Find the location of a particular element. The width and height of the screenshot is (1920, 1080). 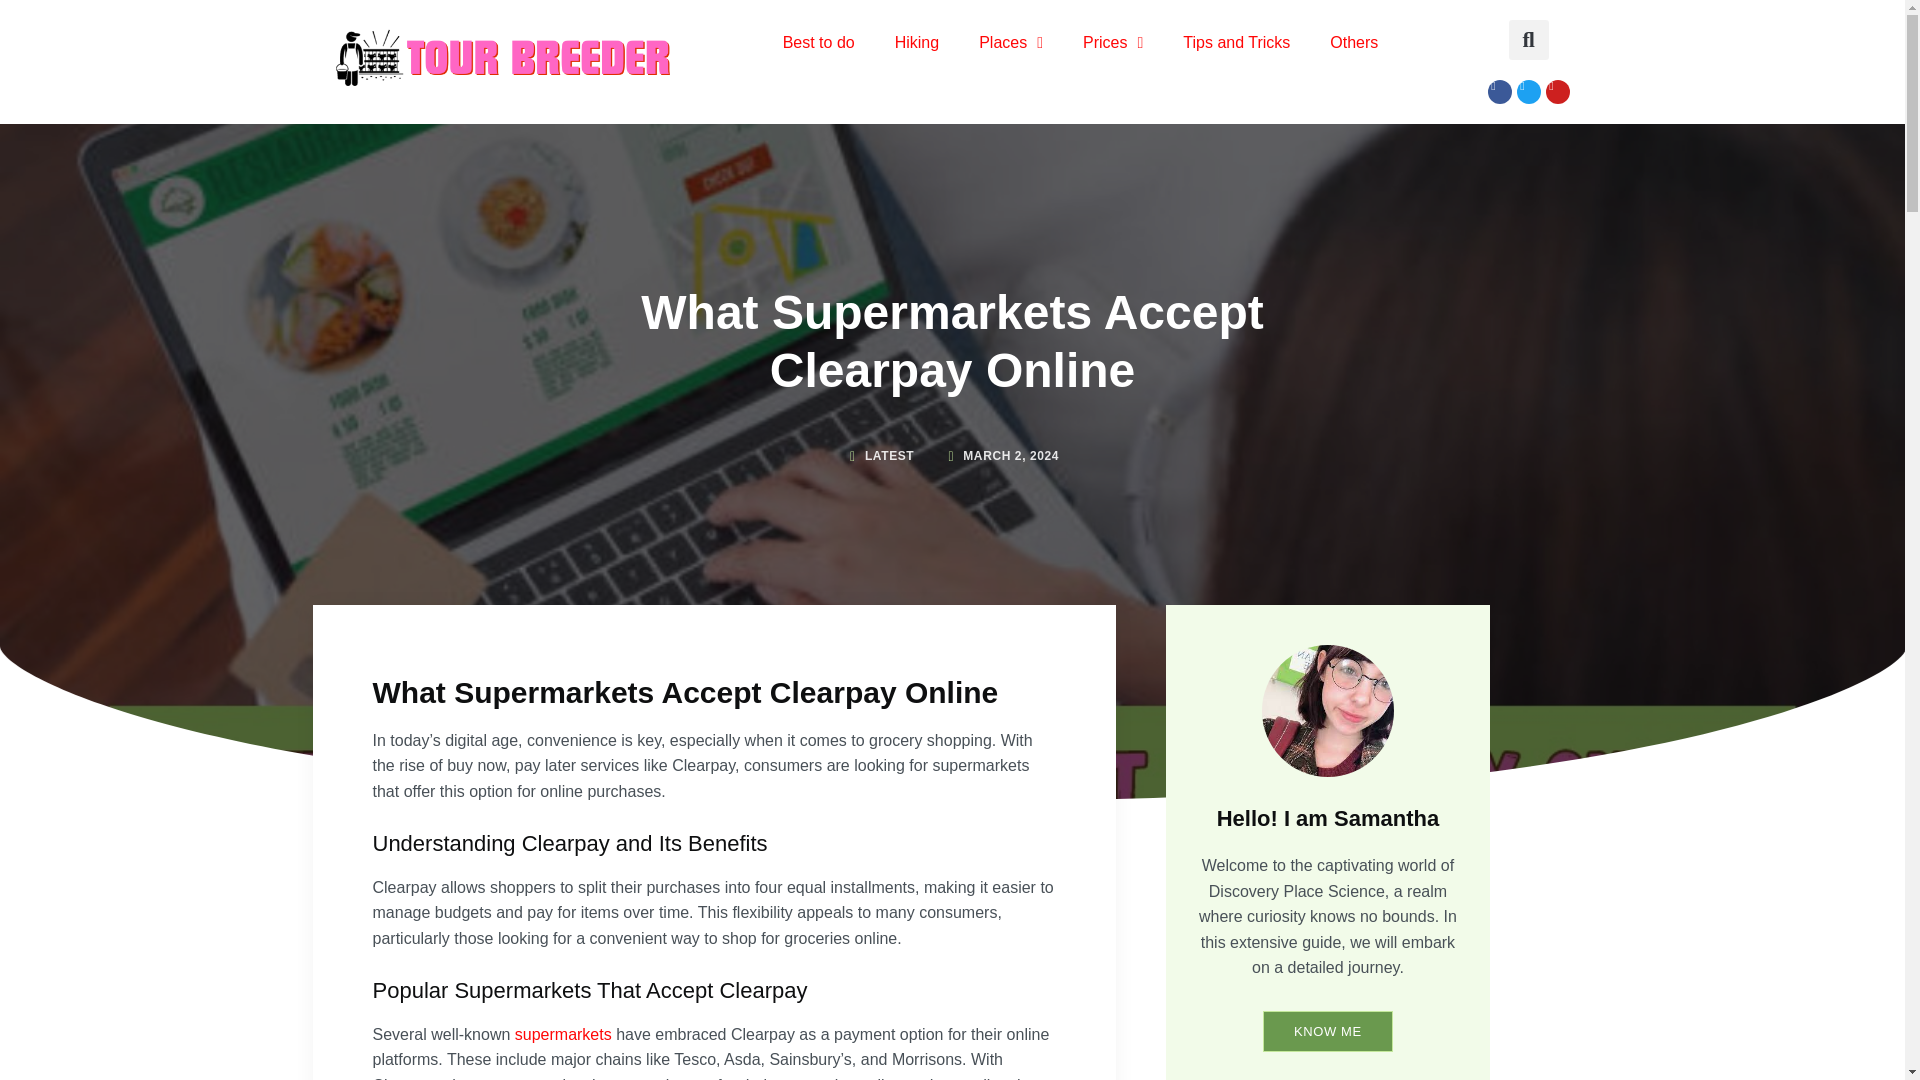

Places is located at coordinates (1010, 42).